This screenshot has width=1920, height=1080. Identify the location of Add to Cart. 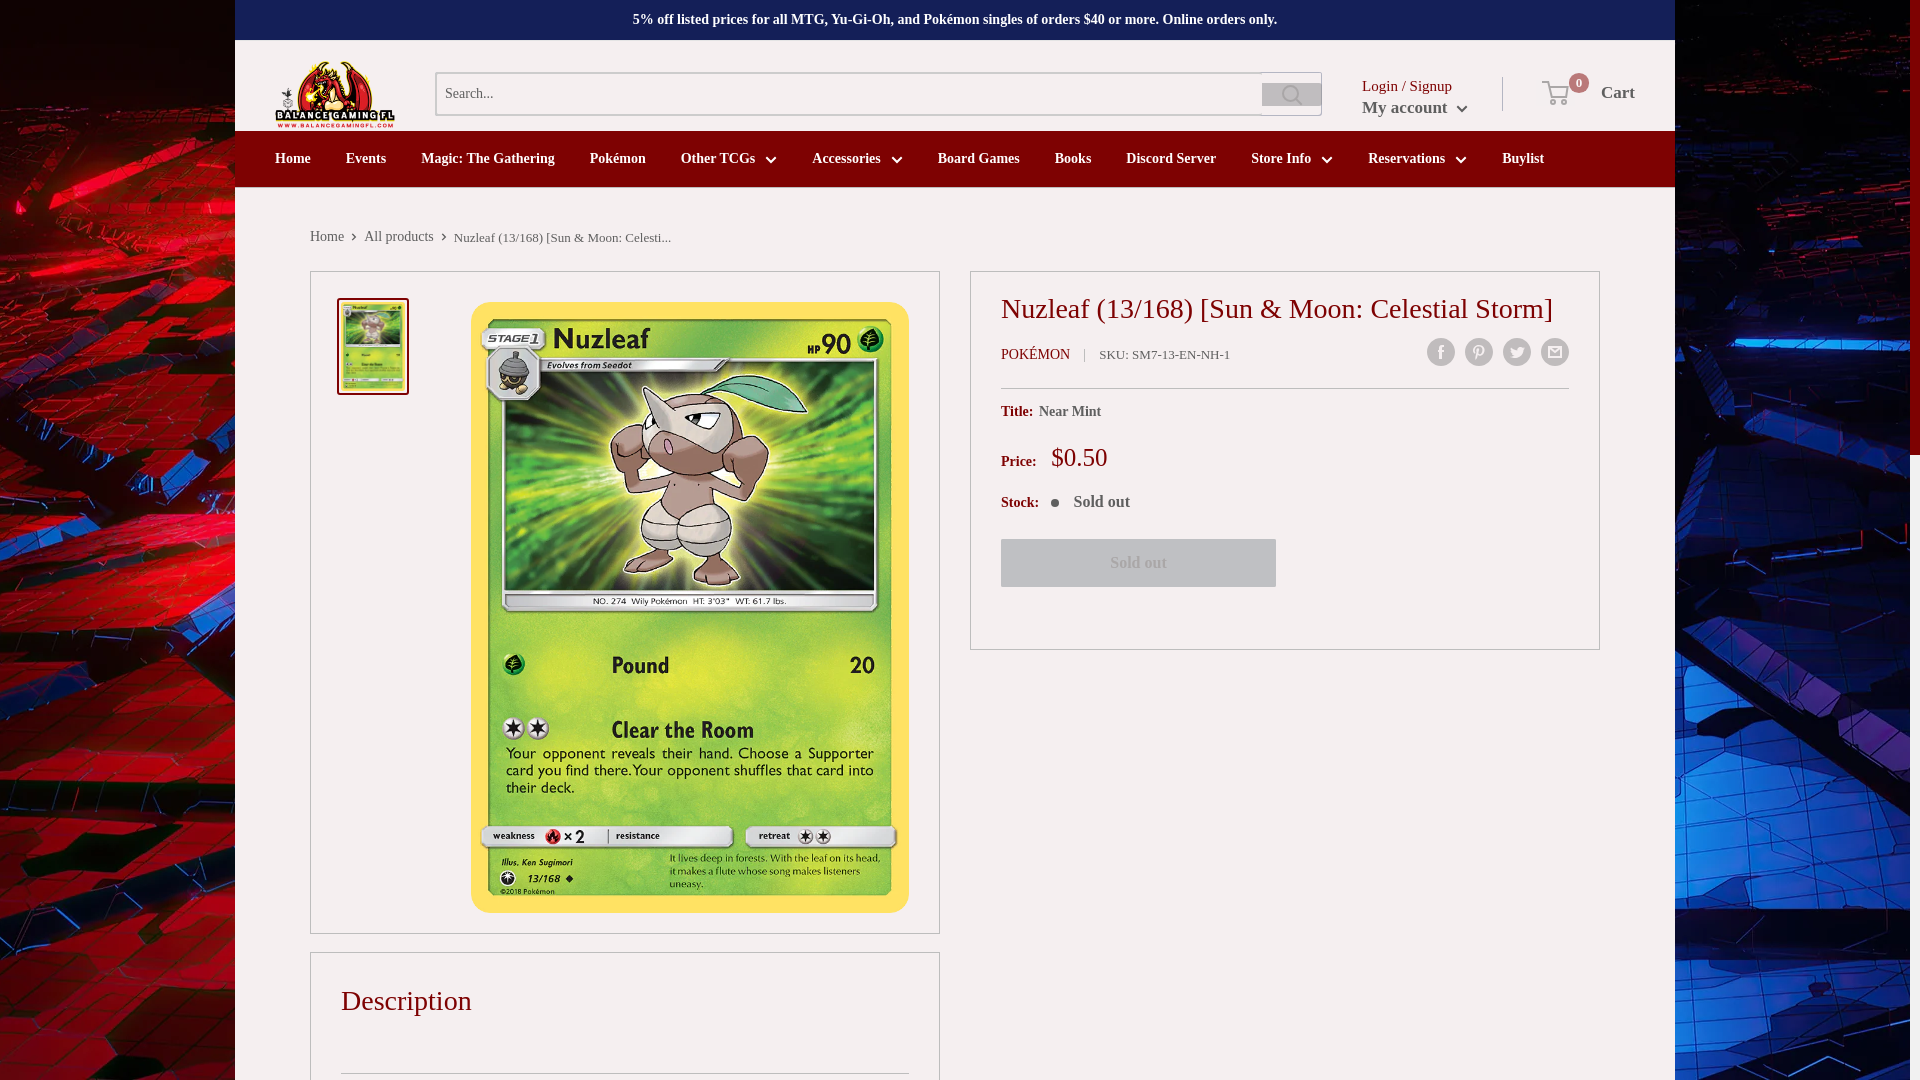
(1138, 562).